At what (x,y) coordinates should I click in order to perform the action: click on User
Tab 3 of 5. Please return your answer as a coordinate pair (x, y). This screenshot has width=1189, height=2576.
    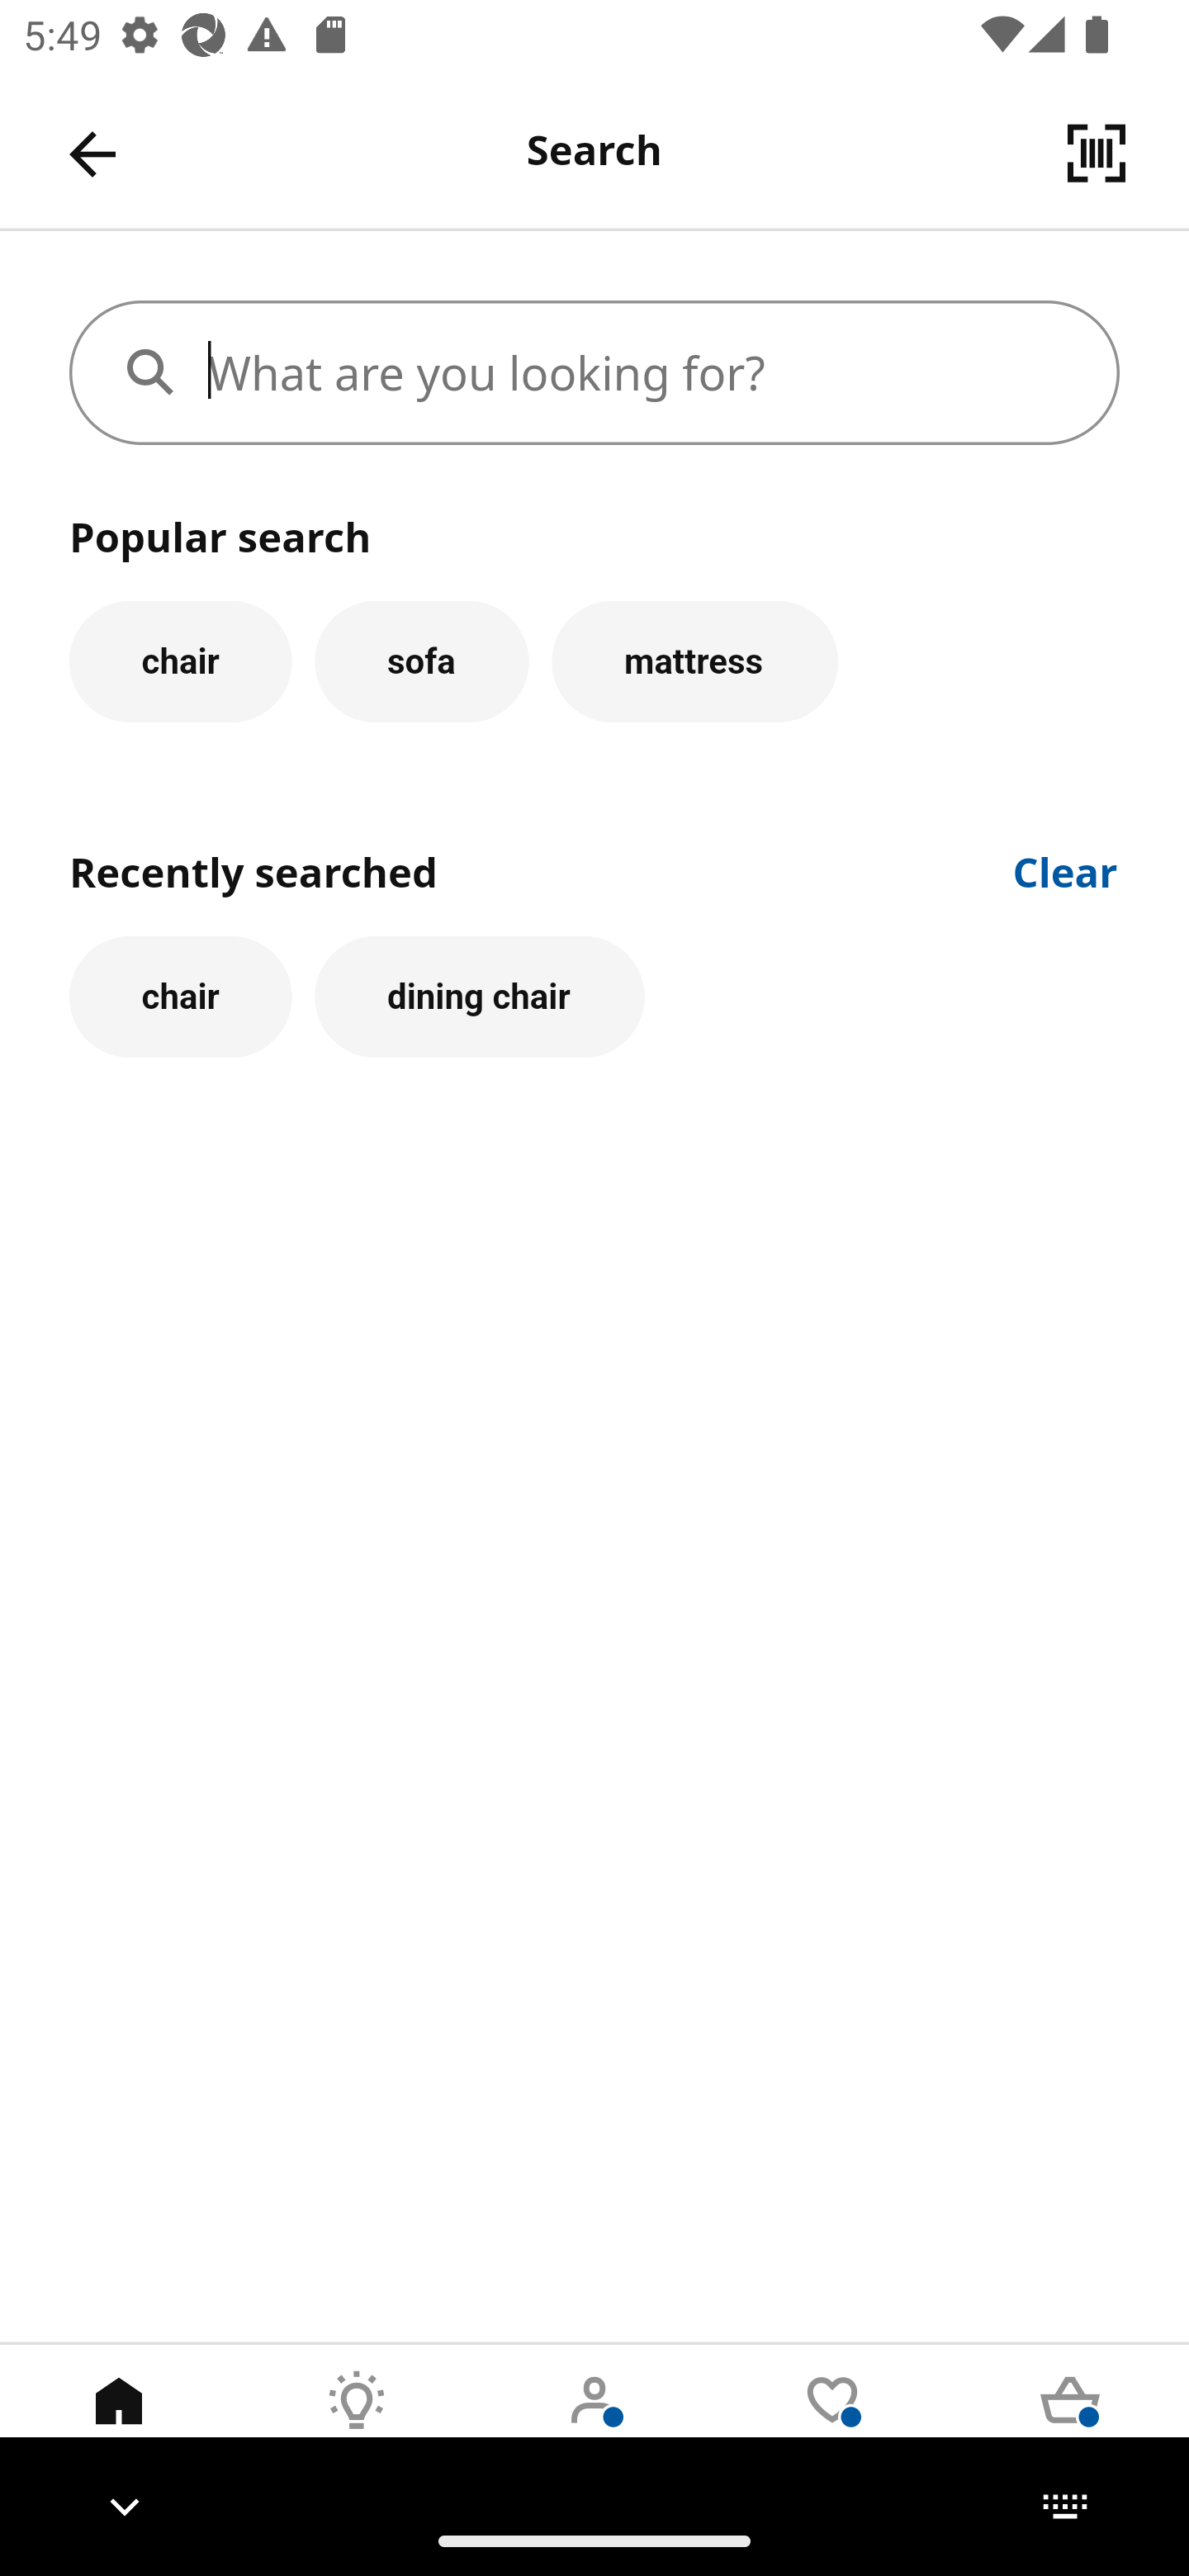
    Looking at the image, I should click on (594, 2425).